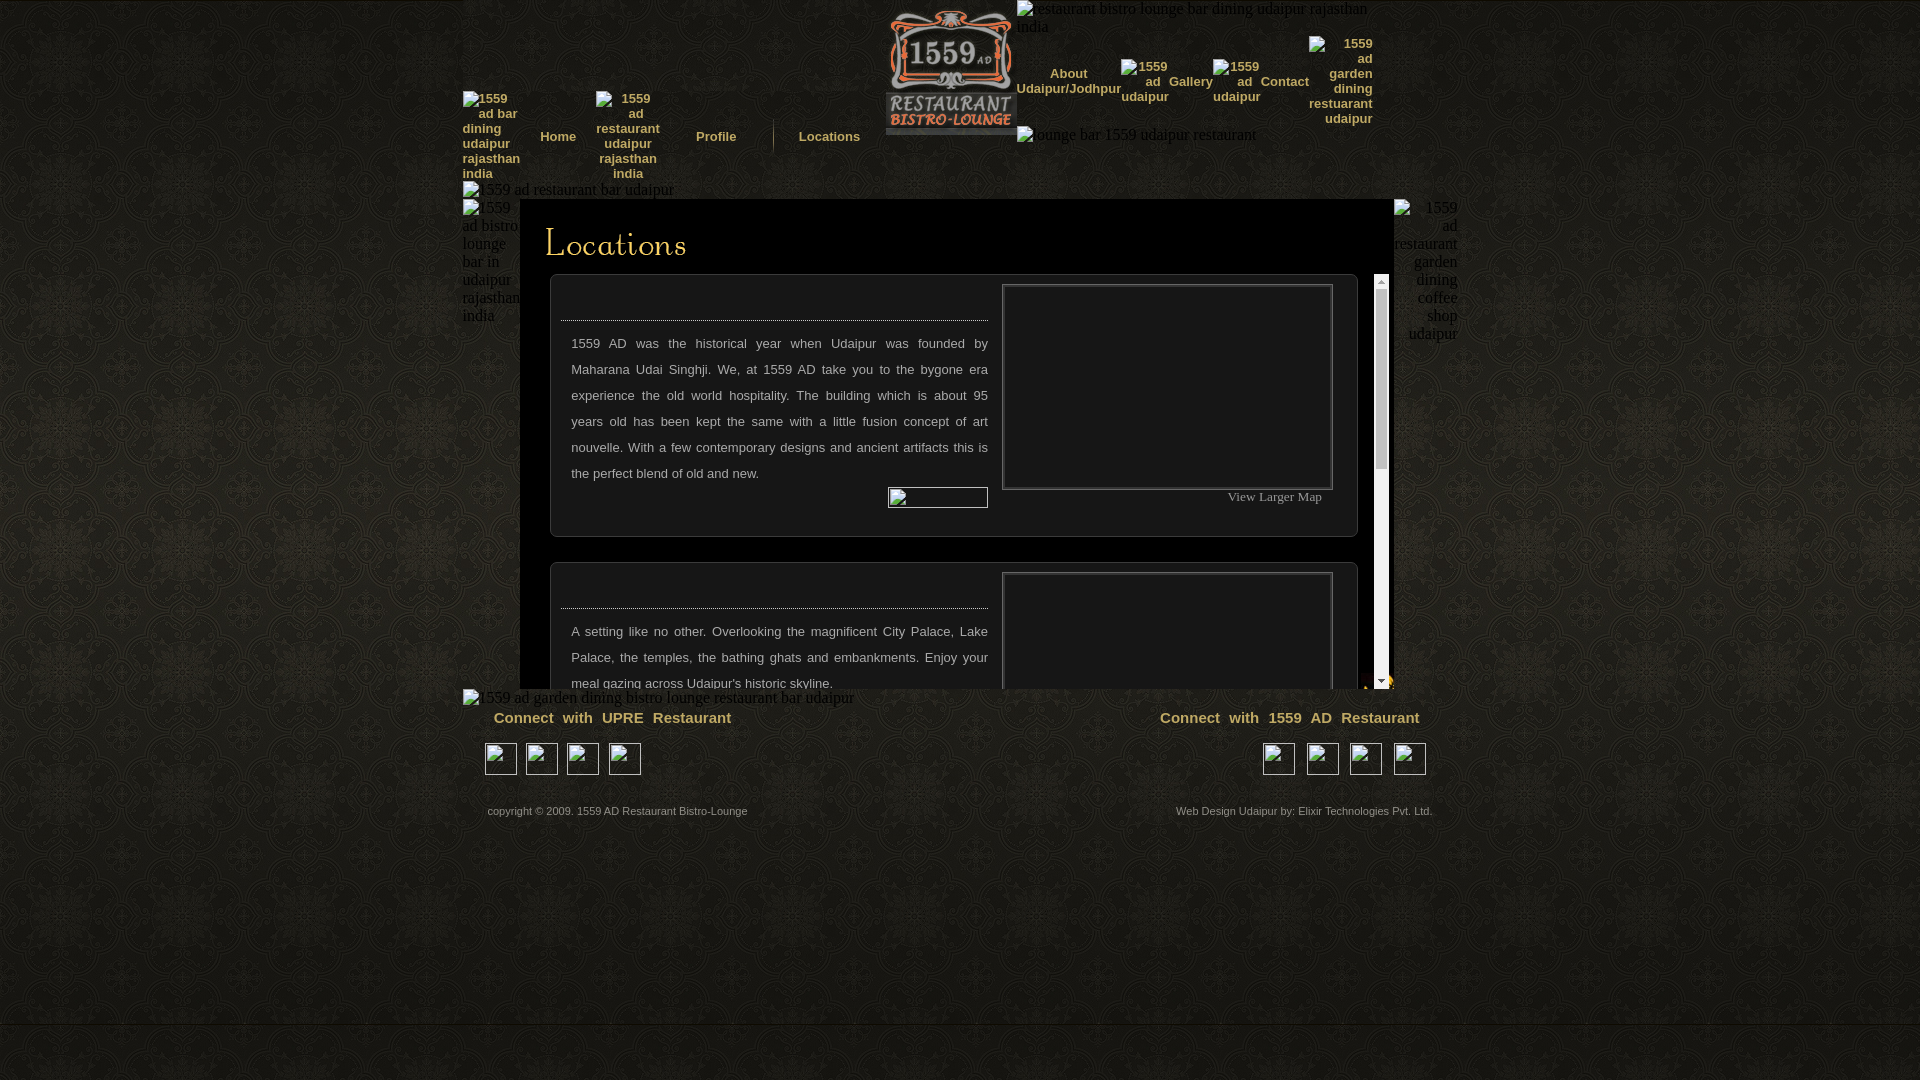 The image size is (1920, 1080). I want to click on Gallery, so click(1191, 82).